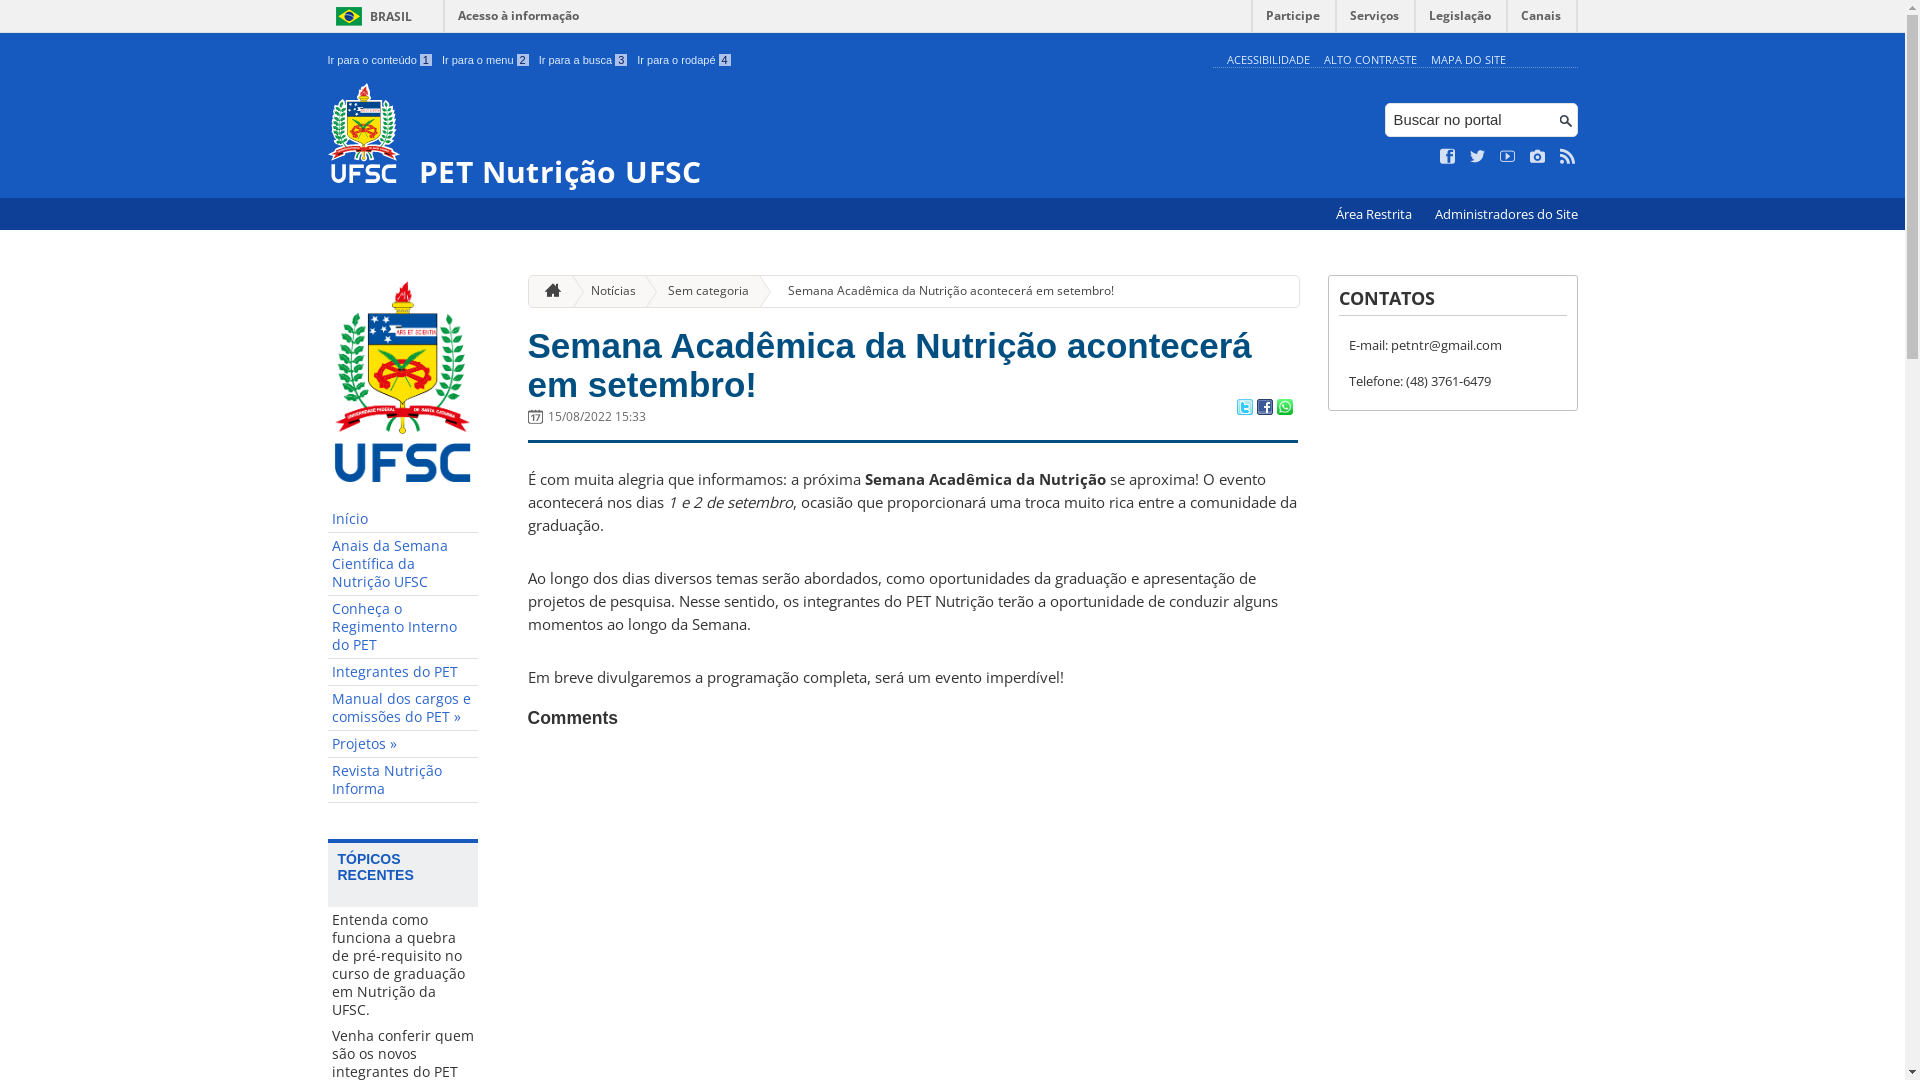 Image resolution: width=1920 pixels, height=1080 pixels. I want to click on ALTO CONTRASTE, so click(1370, 60).